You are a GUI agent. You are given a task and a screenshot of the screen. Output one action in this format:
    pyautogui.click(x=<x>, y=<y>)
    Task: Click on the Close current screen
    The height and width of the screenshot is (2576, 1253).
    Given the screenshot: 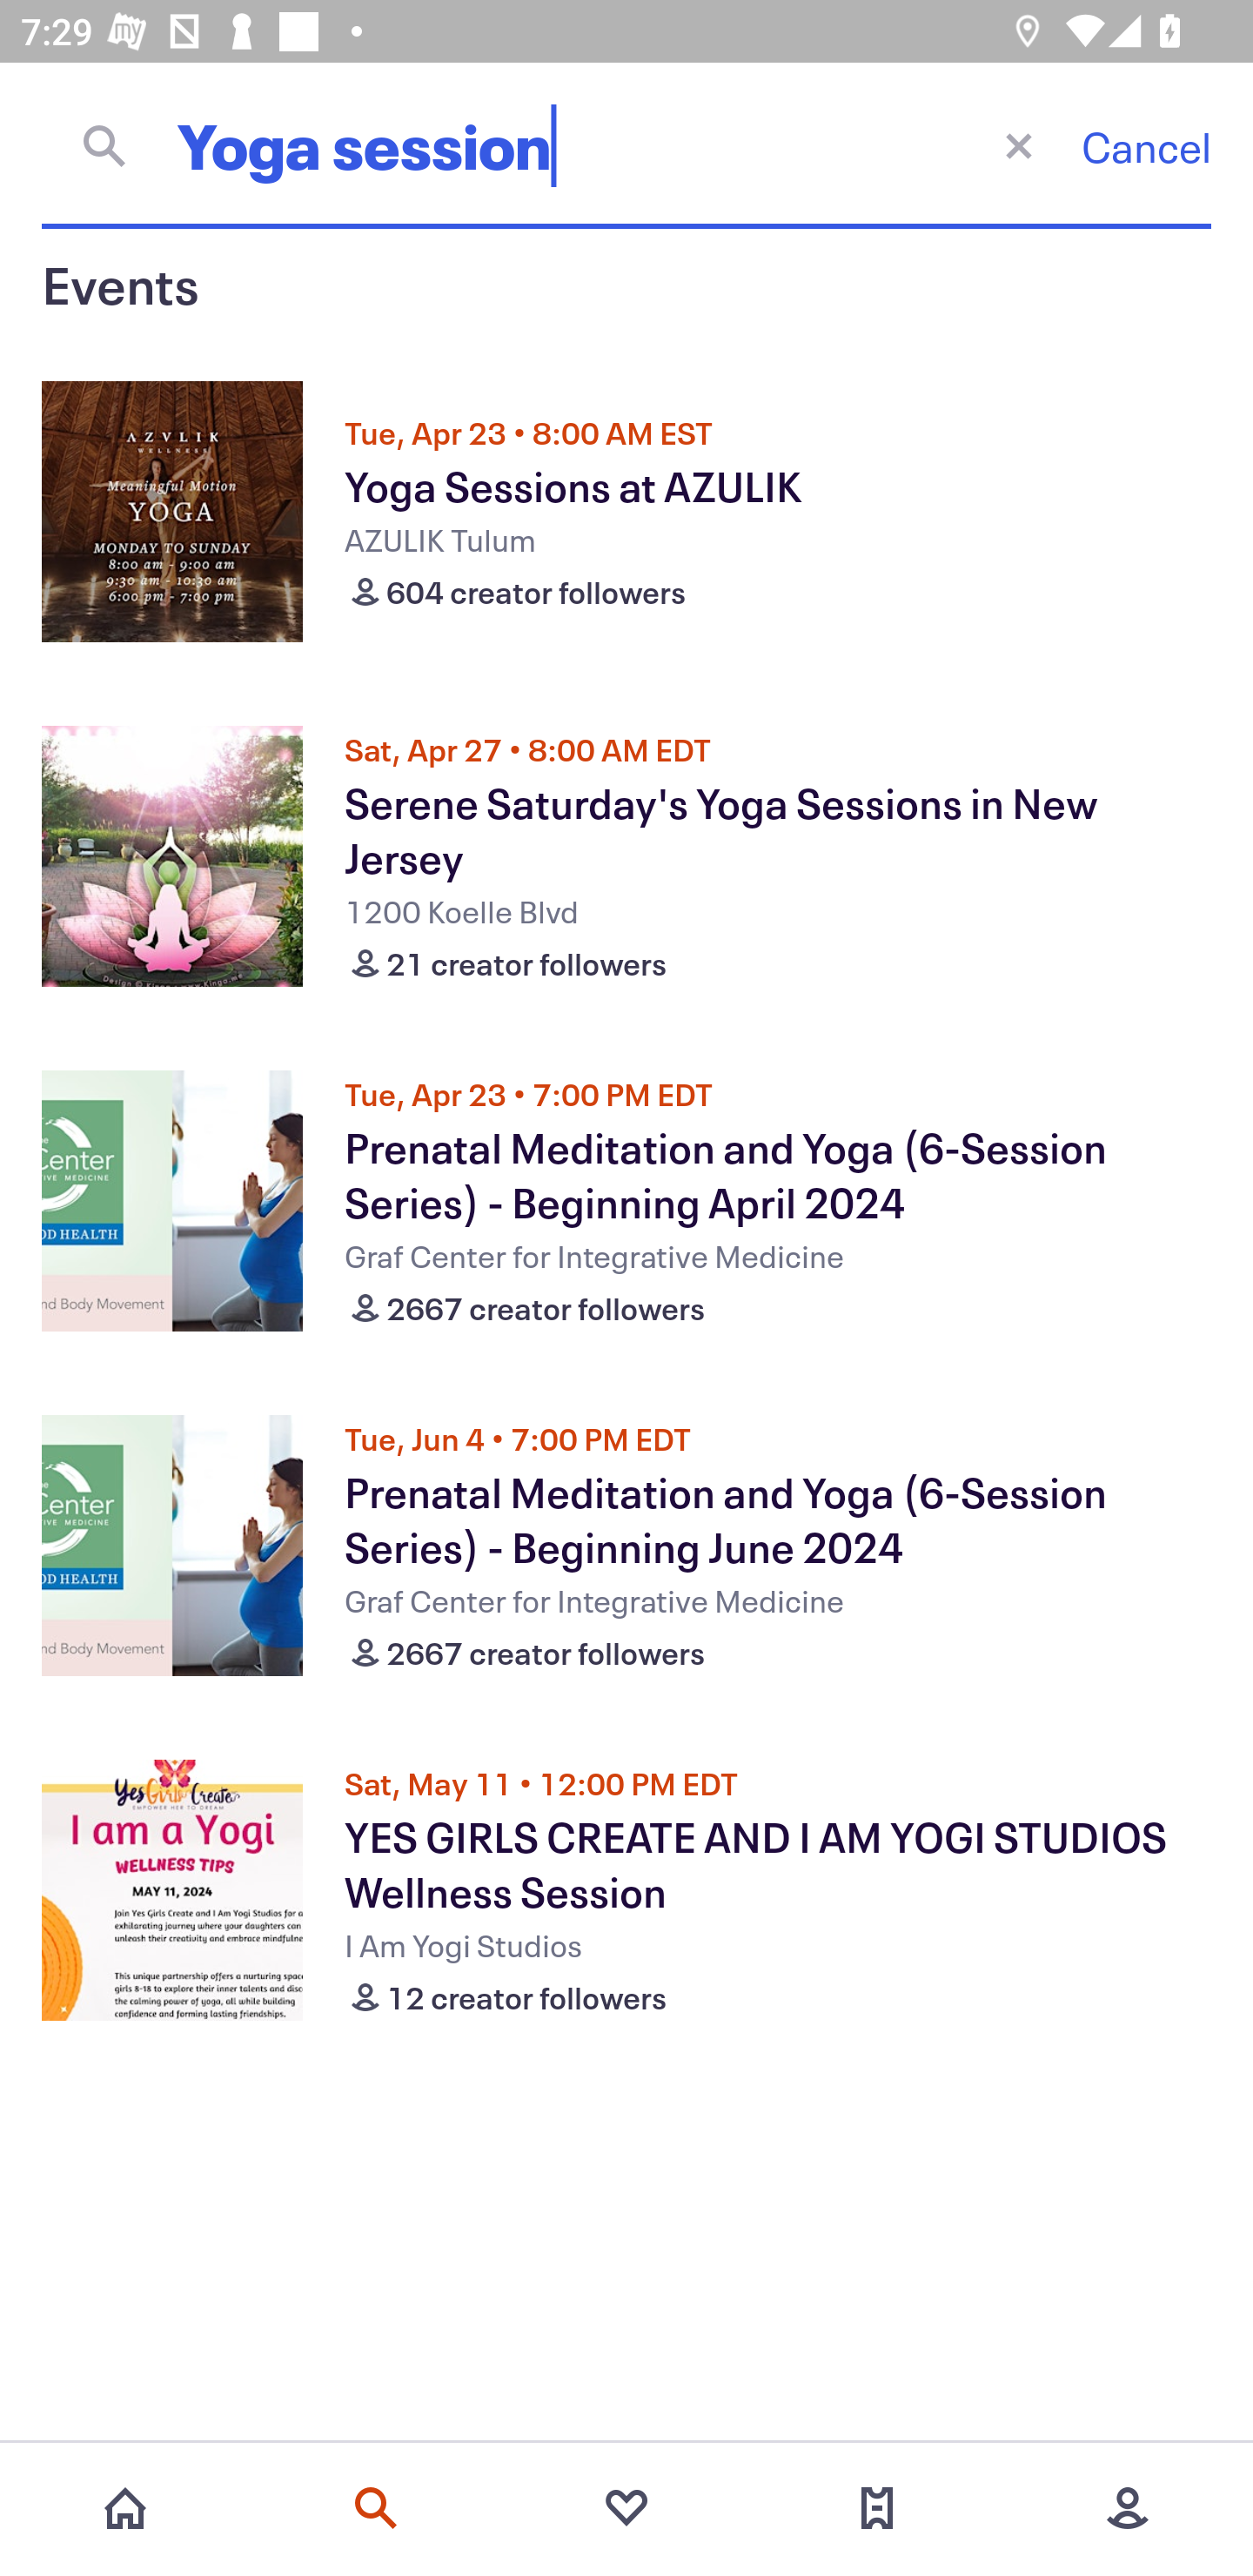 What is the action you would take?
    pyautogui.click(x=1018, y=144)
    